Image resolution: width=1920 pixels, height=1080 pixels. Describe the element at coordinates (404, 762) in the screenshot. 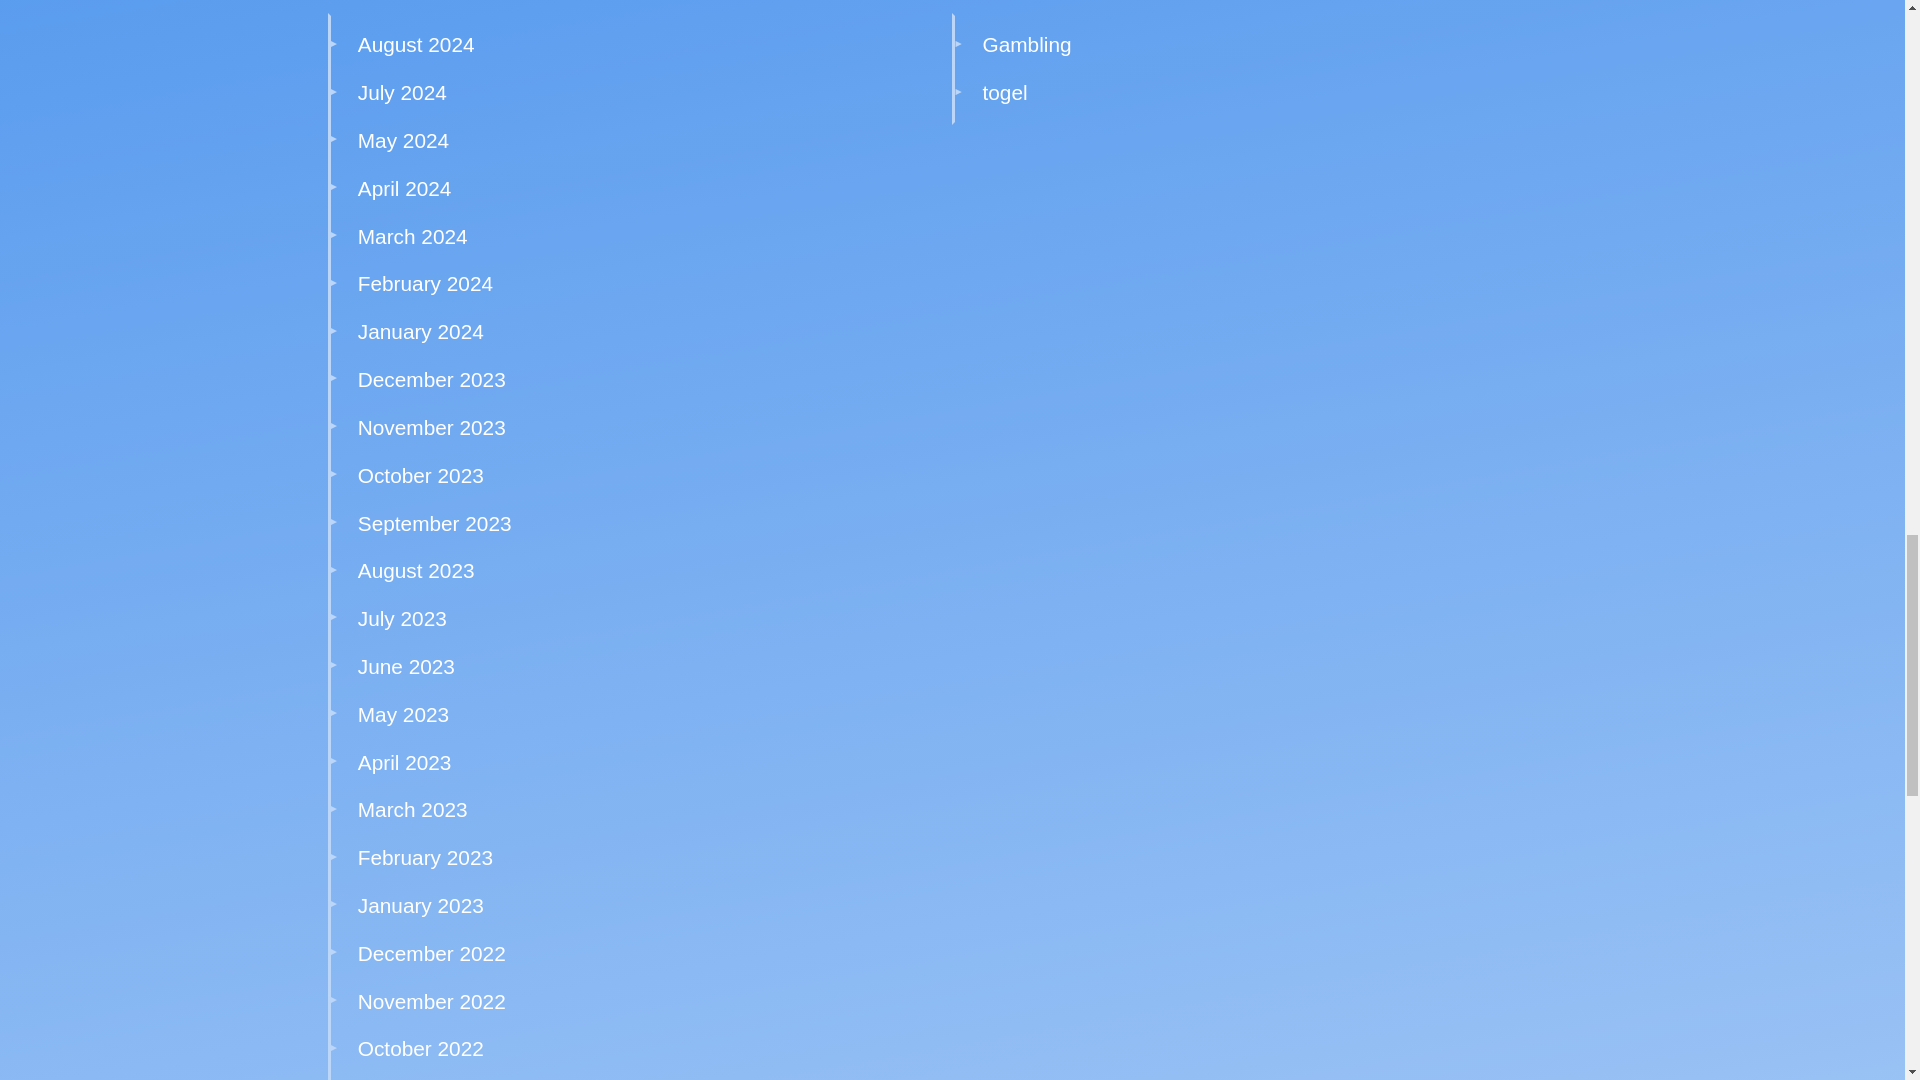

I see `April 2023` at that location.